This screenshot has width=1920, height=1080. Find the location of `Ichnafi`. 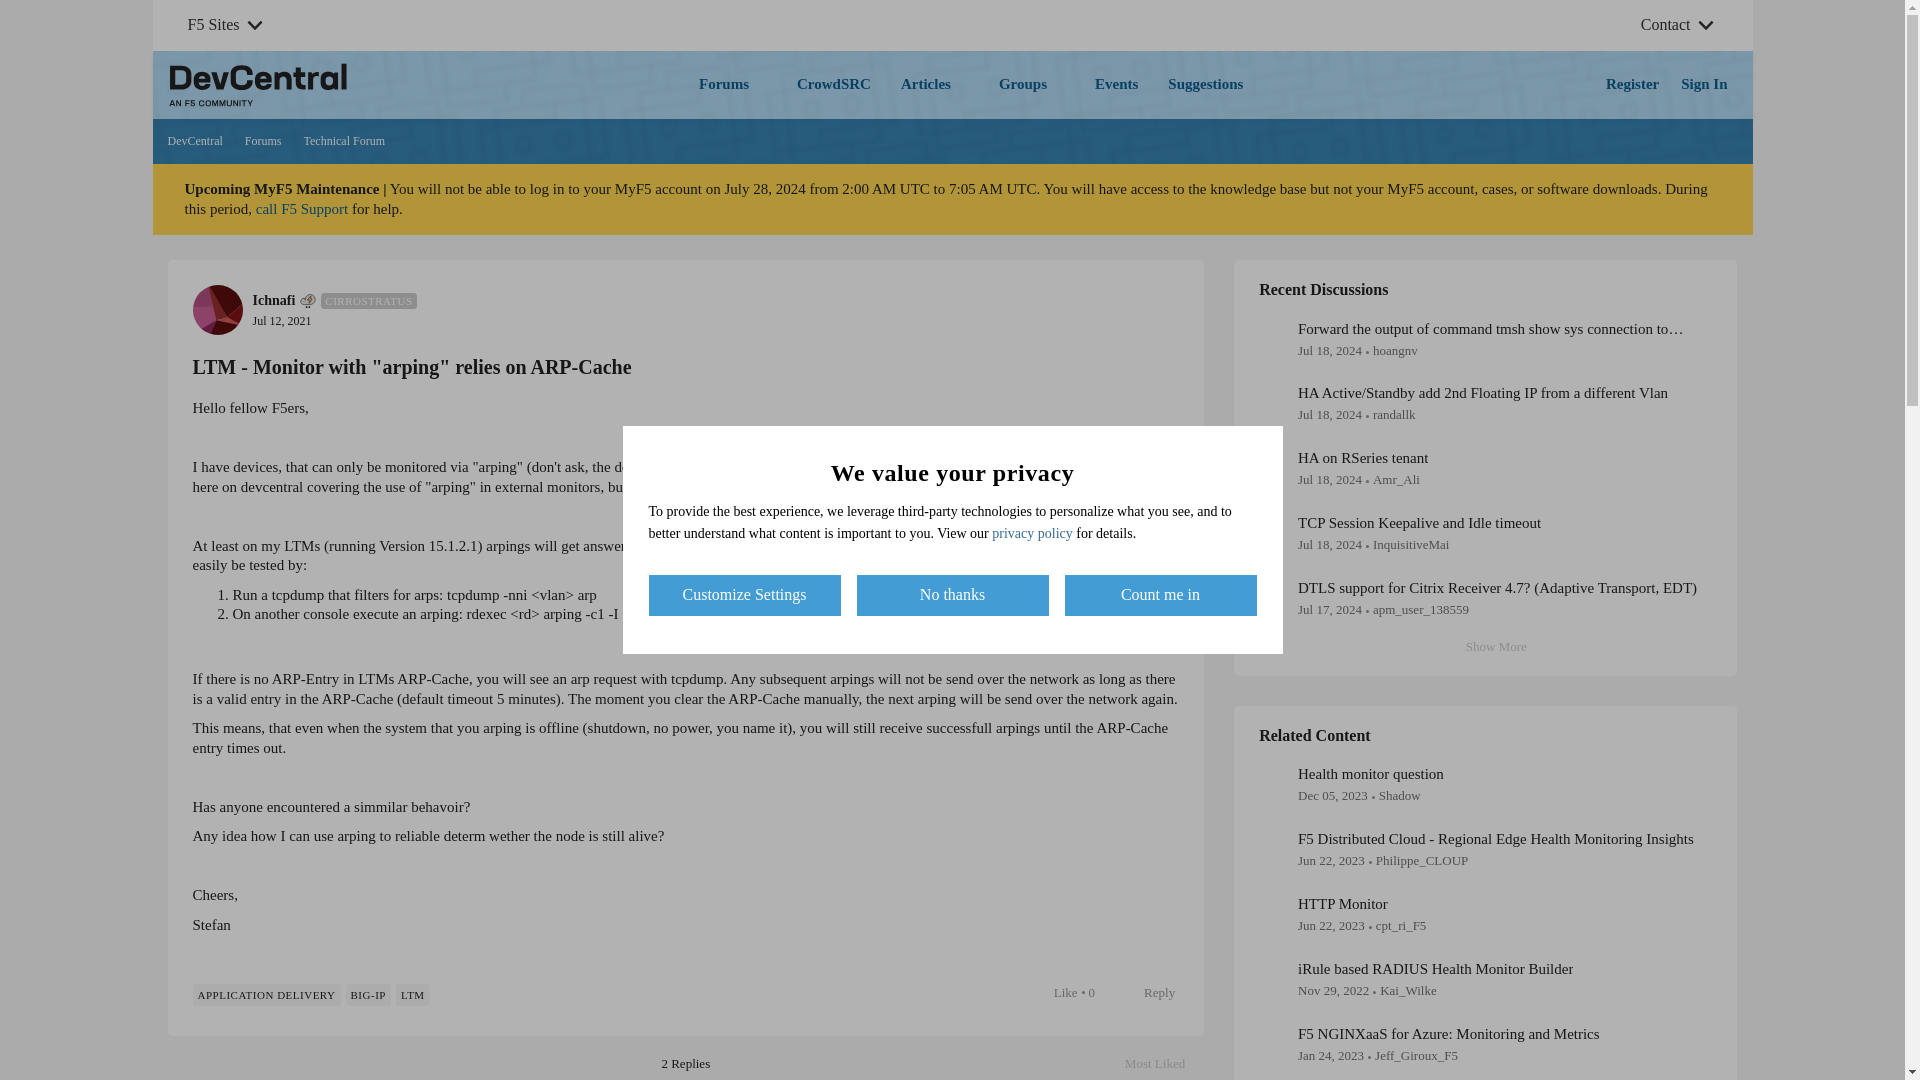

Ichnafi is located at coordinates (273, 300).